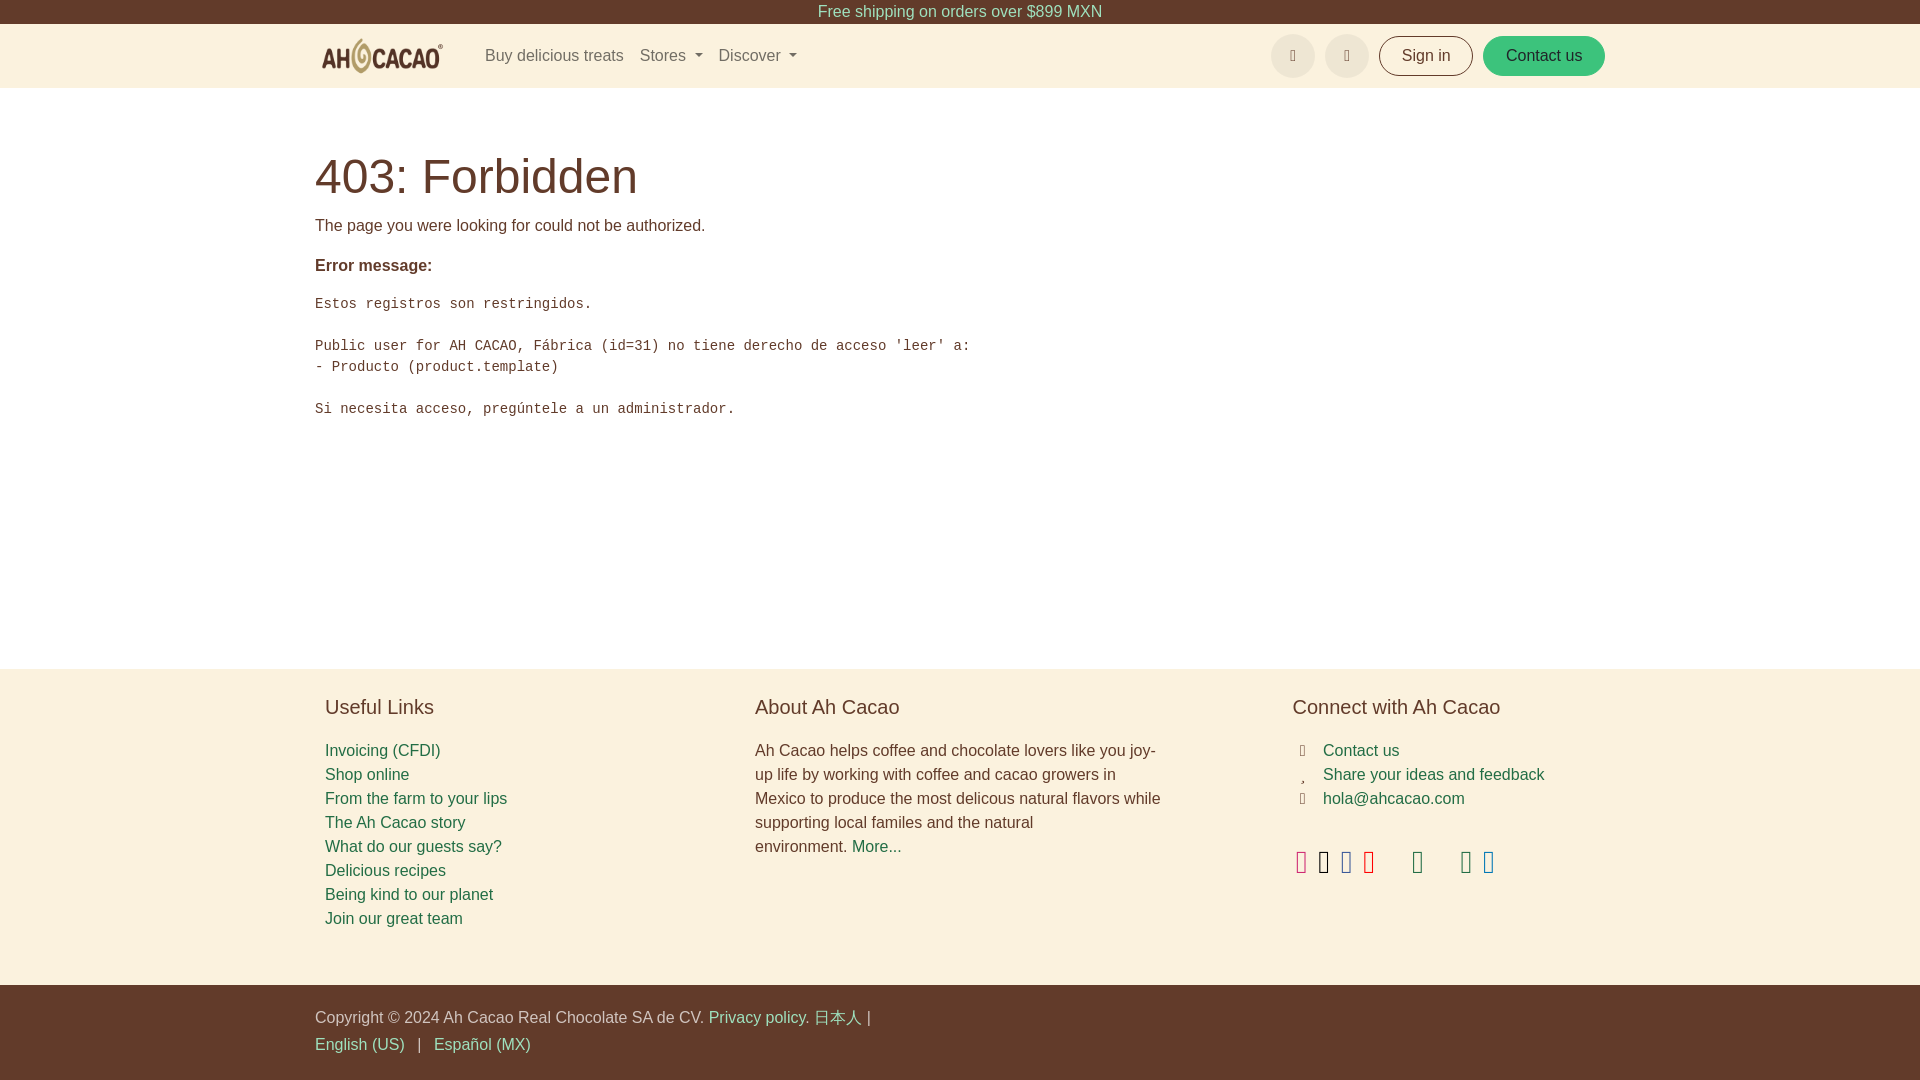 The image size is (1920, 1080). I want to click on Stores, so click(670, 55).